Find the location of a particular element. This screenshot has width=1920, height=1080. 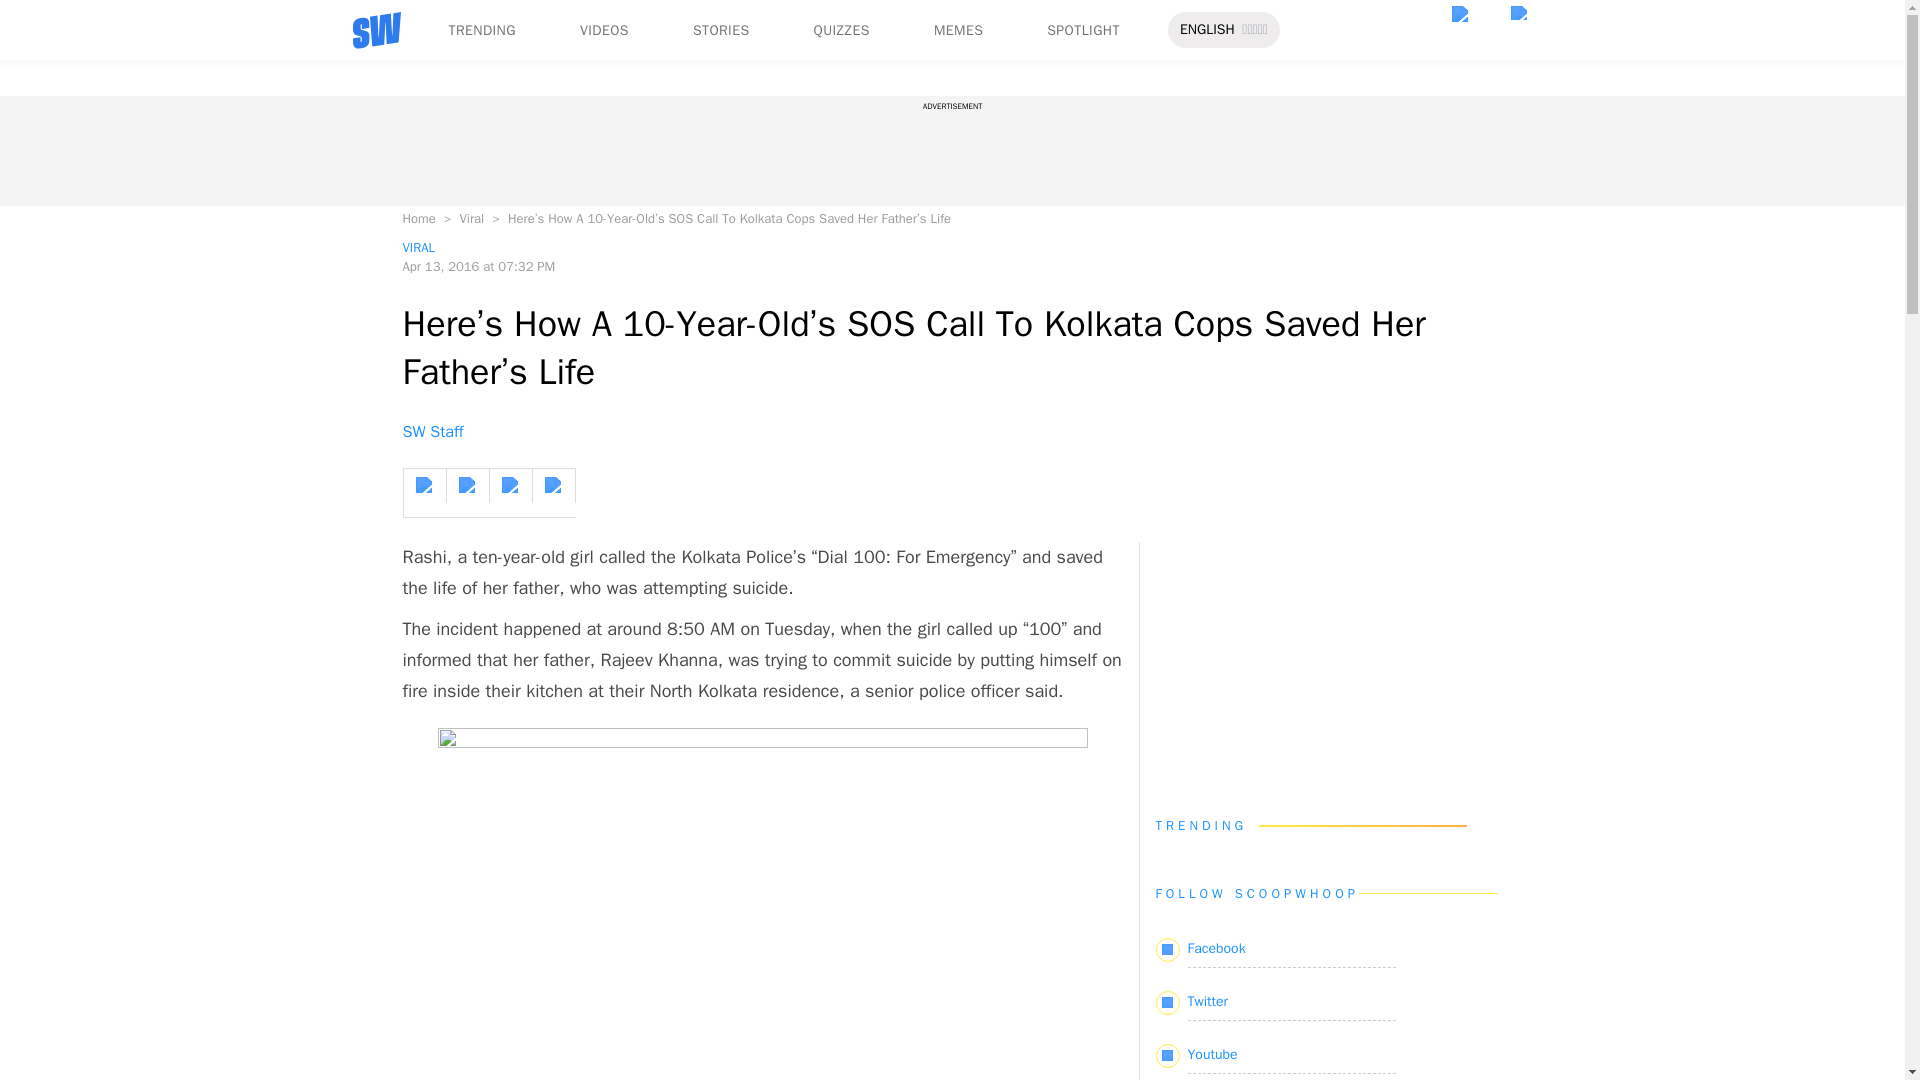

VIDEOS is located at coordinates (604, 30).